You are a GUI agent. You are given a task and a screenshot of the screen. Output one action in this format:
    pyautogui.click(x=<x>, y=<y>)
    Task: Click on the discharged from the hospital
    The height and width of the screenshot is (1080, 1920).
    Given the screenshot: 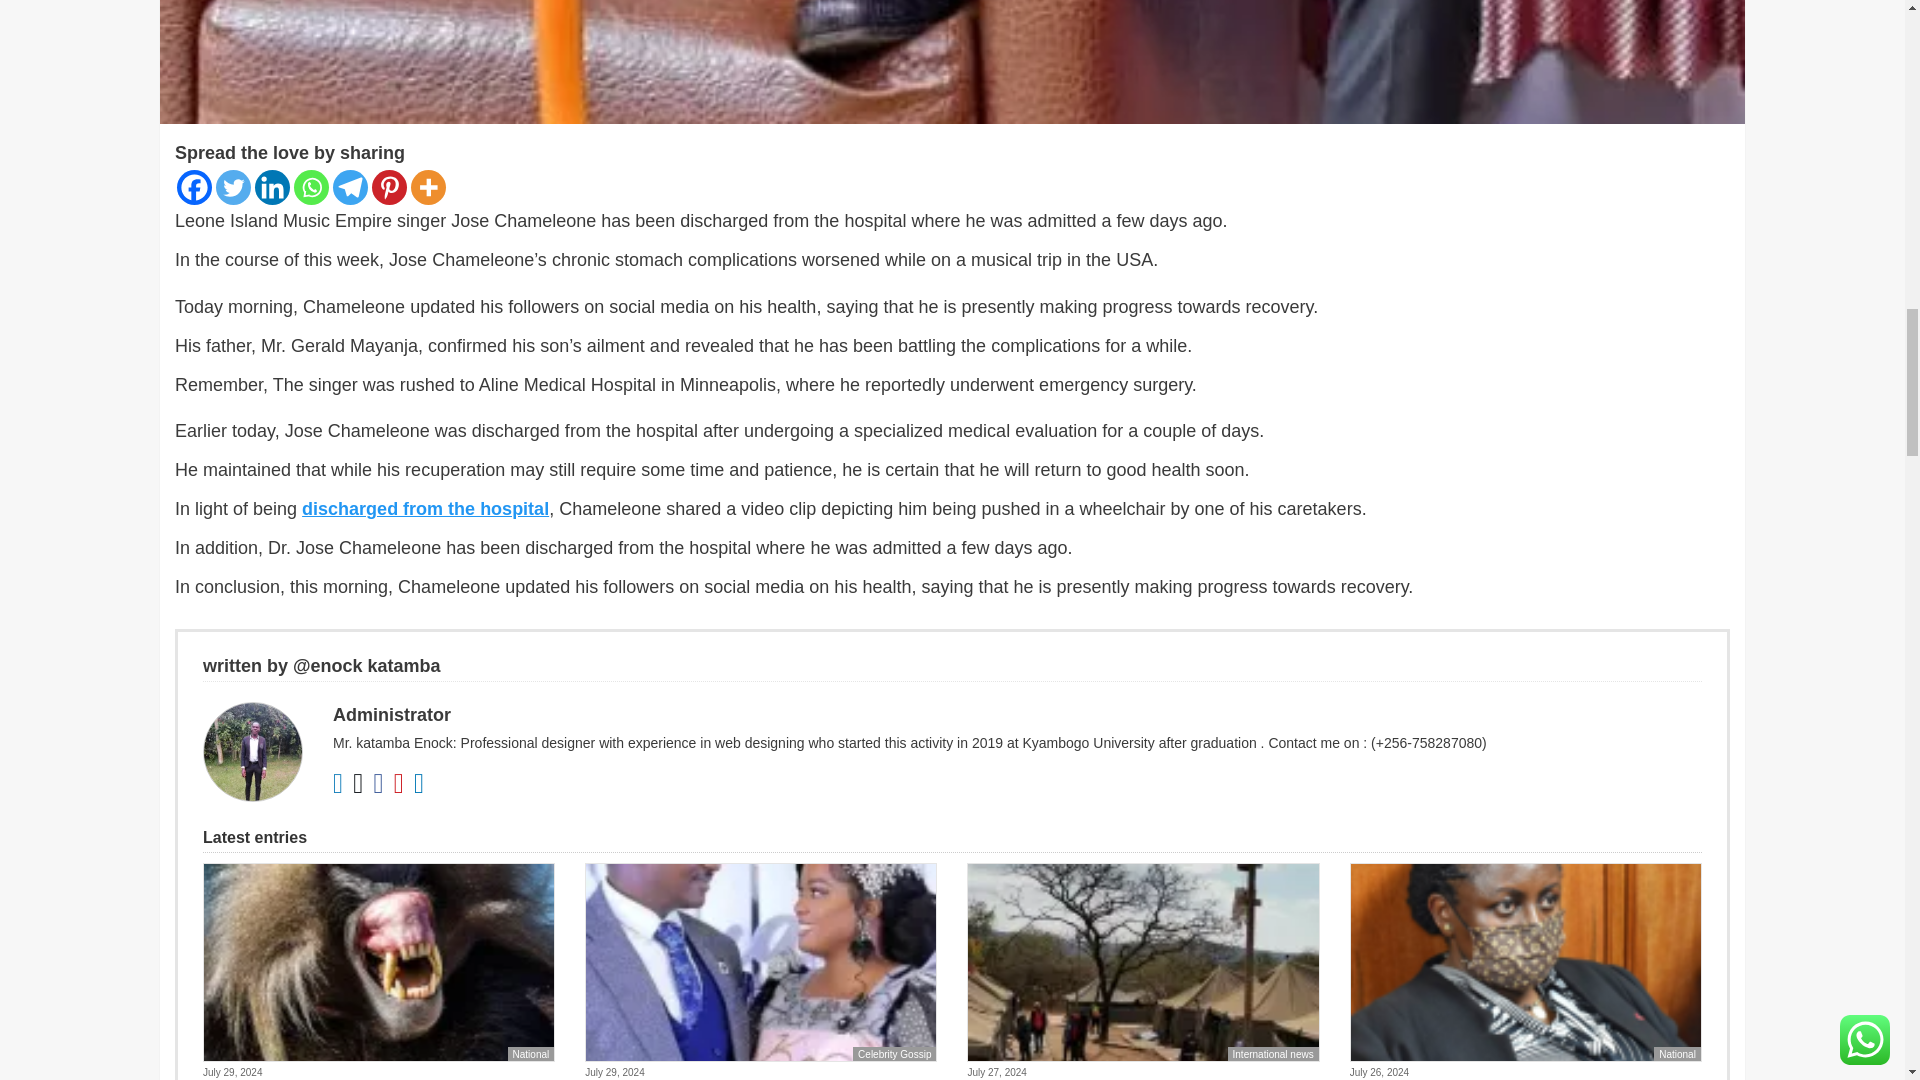 What is the action you would take?
    pyautogui.click(x=425, y=508)
    